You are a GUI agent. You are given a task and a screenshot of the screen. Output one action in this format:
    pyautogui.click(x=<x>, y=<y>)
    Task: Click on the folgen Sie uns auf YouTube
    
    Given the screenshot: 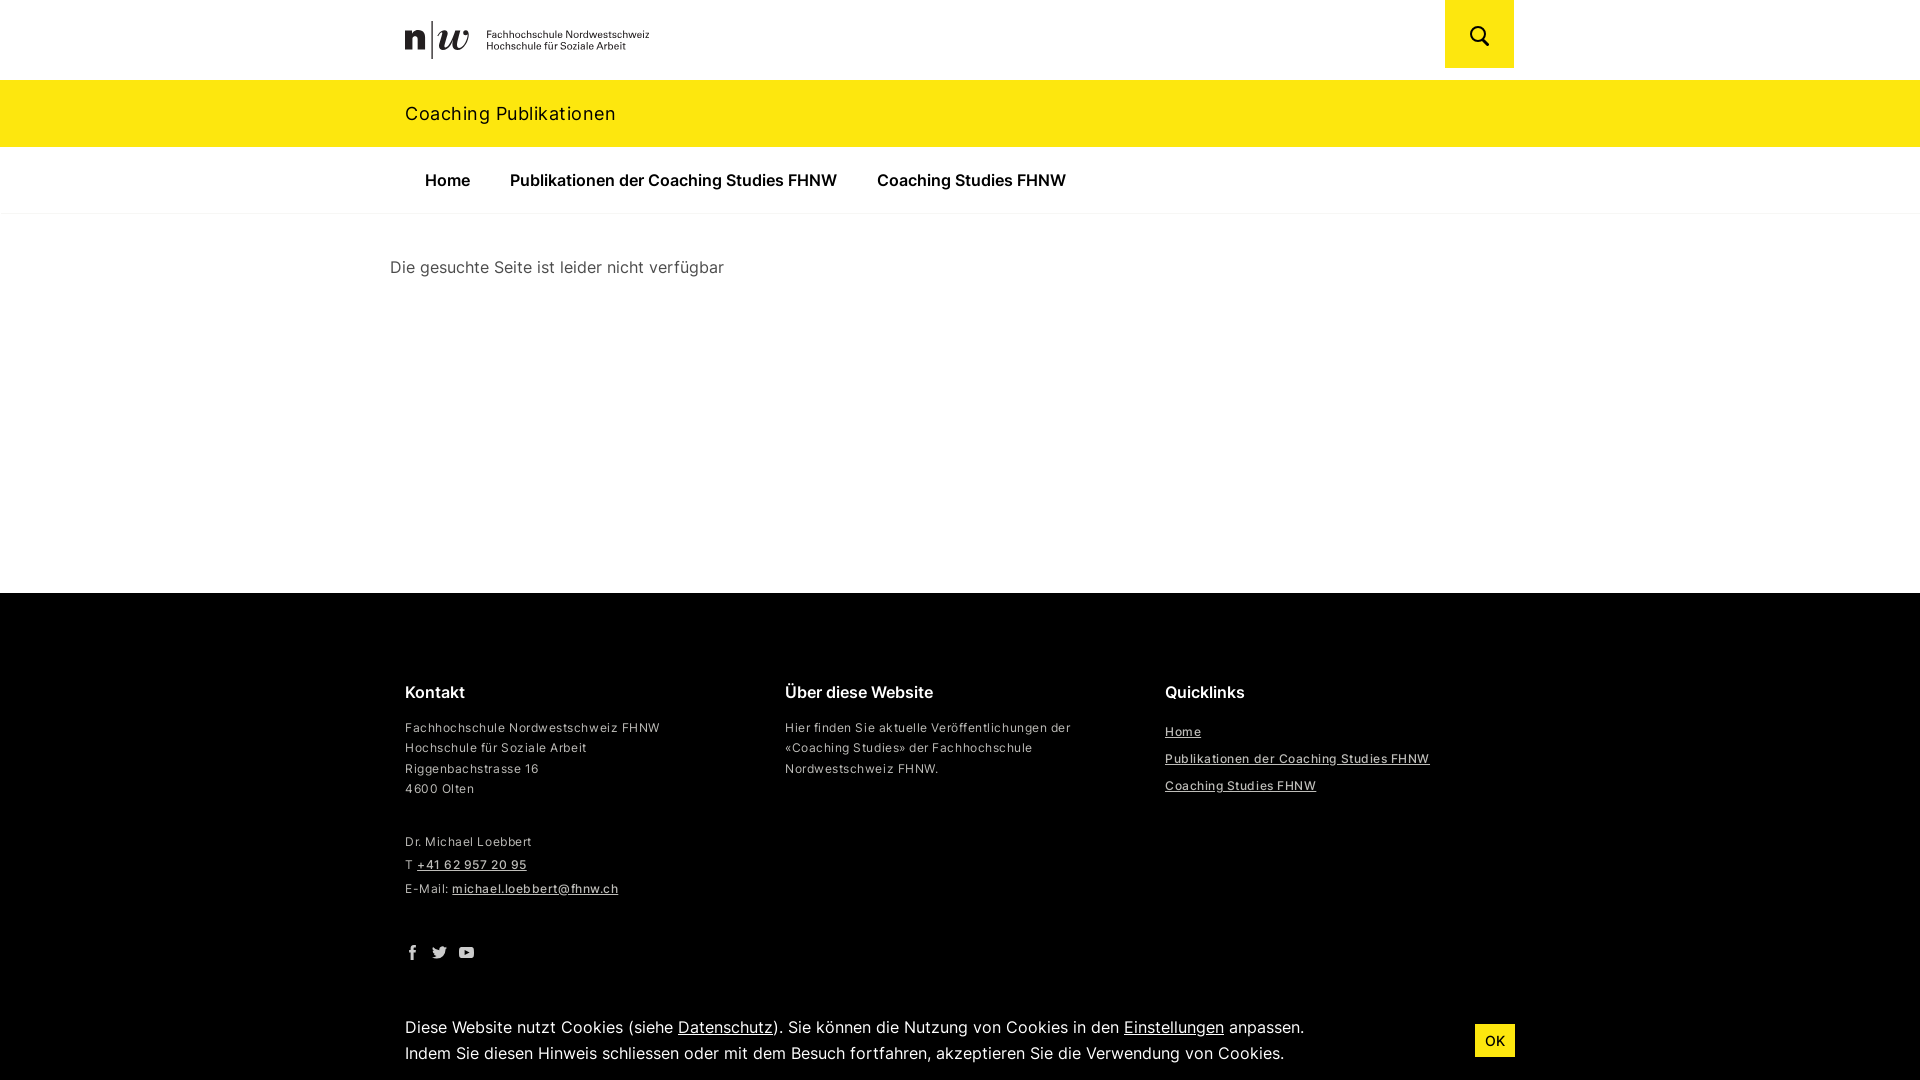 What is the action you would take?
    pyautogui.click(x=466, y=952)
    